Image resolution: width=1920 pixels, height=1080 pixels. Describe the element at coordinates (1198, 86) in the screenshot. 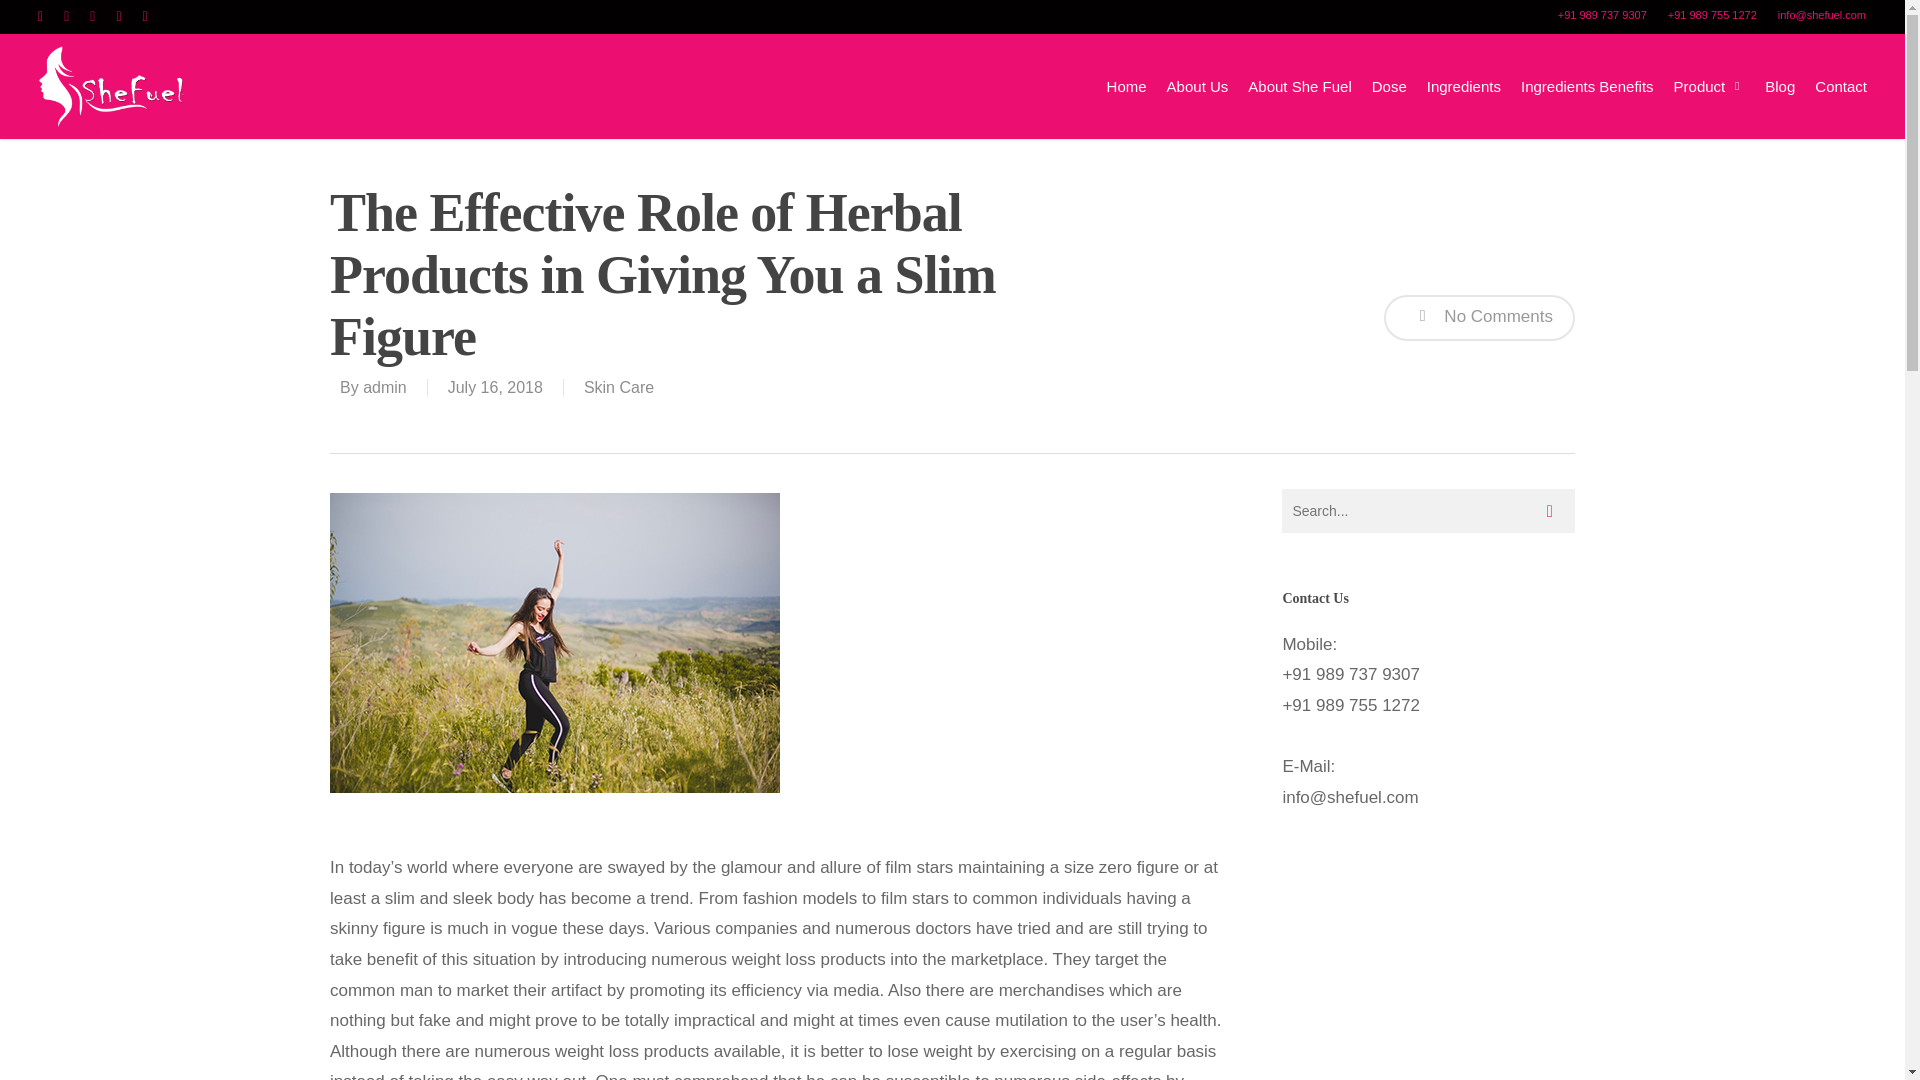

I see `About Us` at that location.